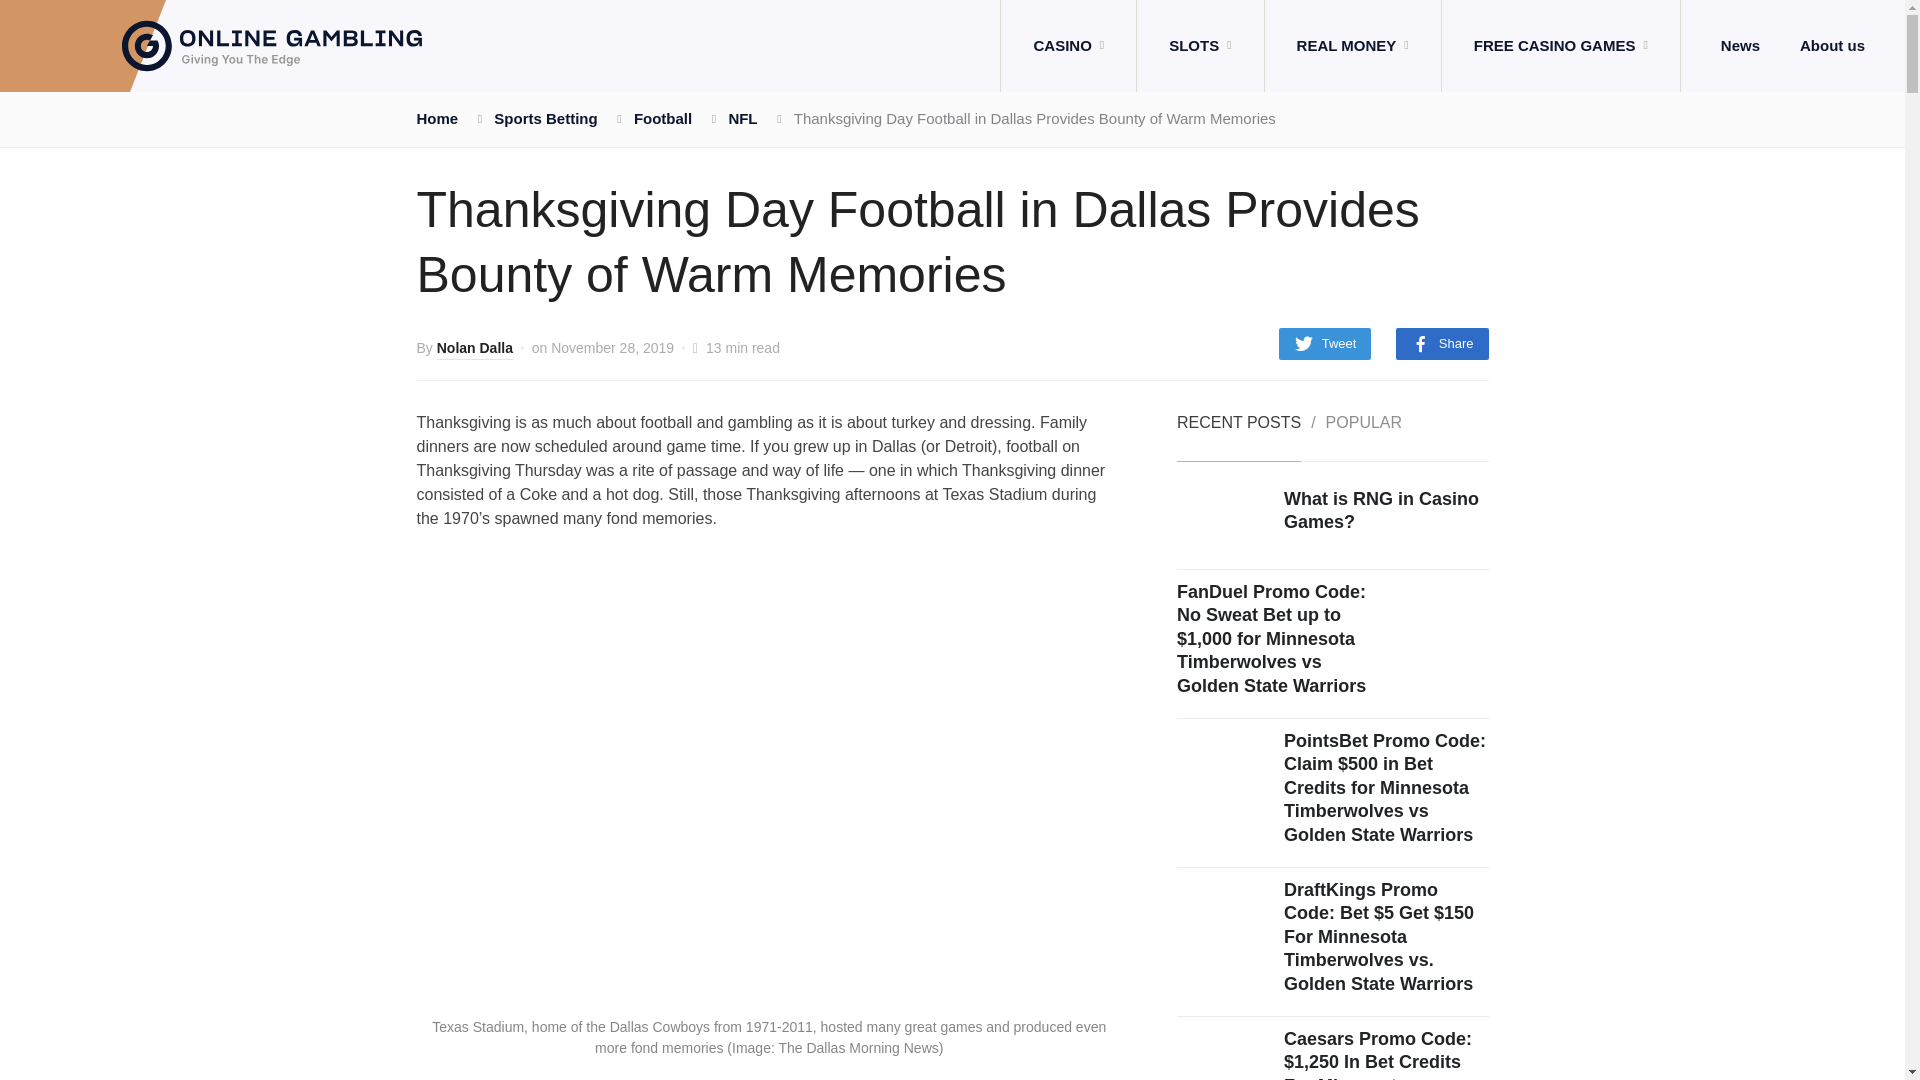 The image size is (1920, 1080). Describe the element at coordinates (1364, 438) in the screenshot. I see `Popular` at that location.